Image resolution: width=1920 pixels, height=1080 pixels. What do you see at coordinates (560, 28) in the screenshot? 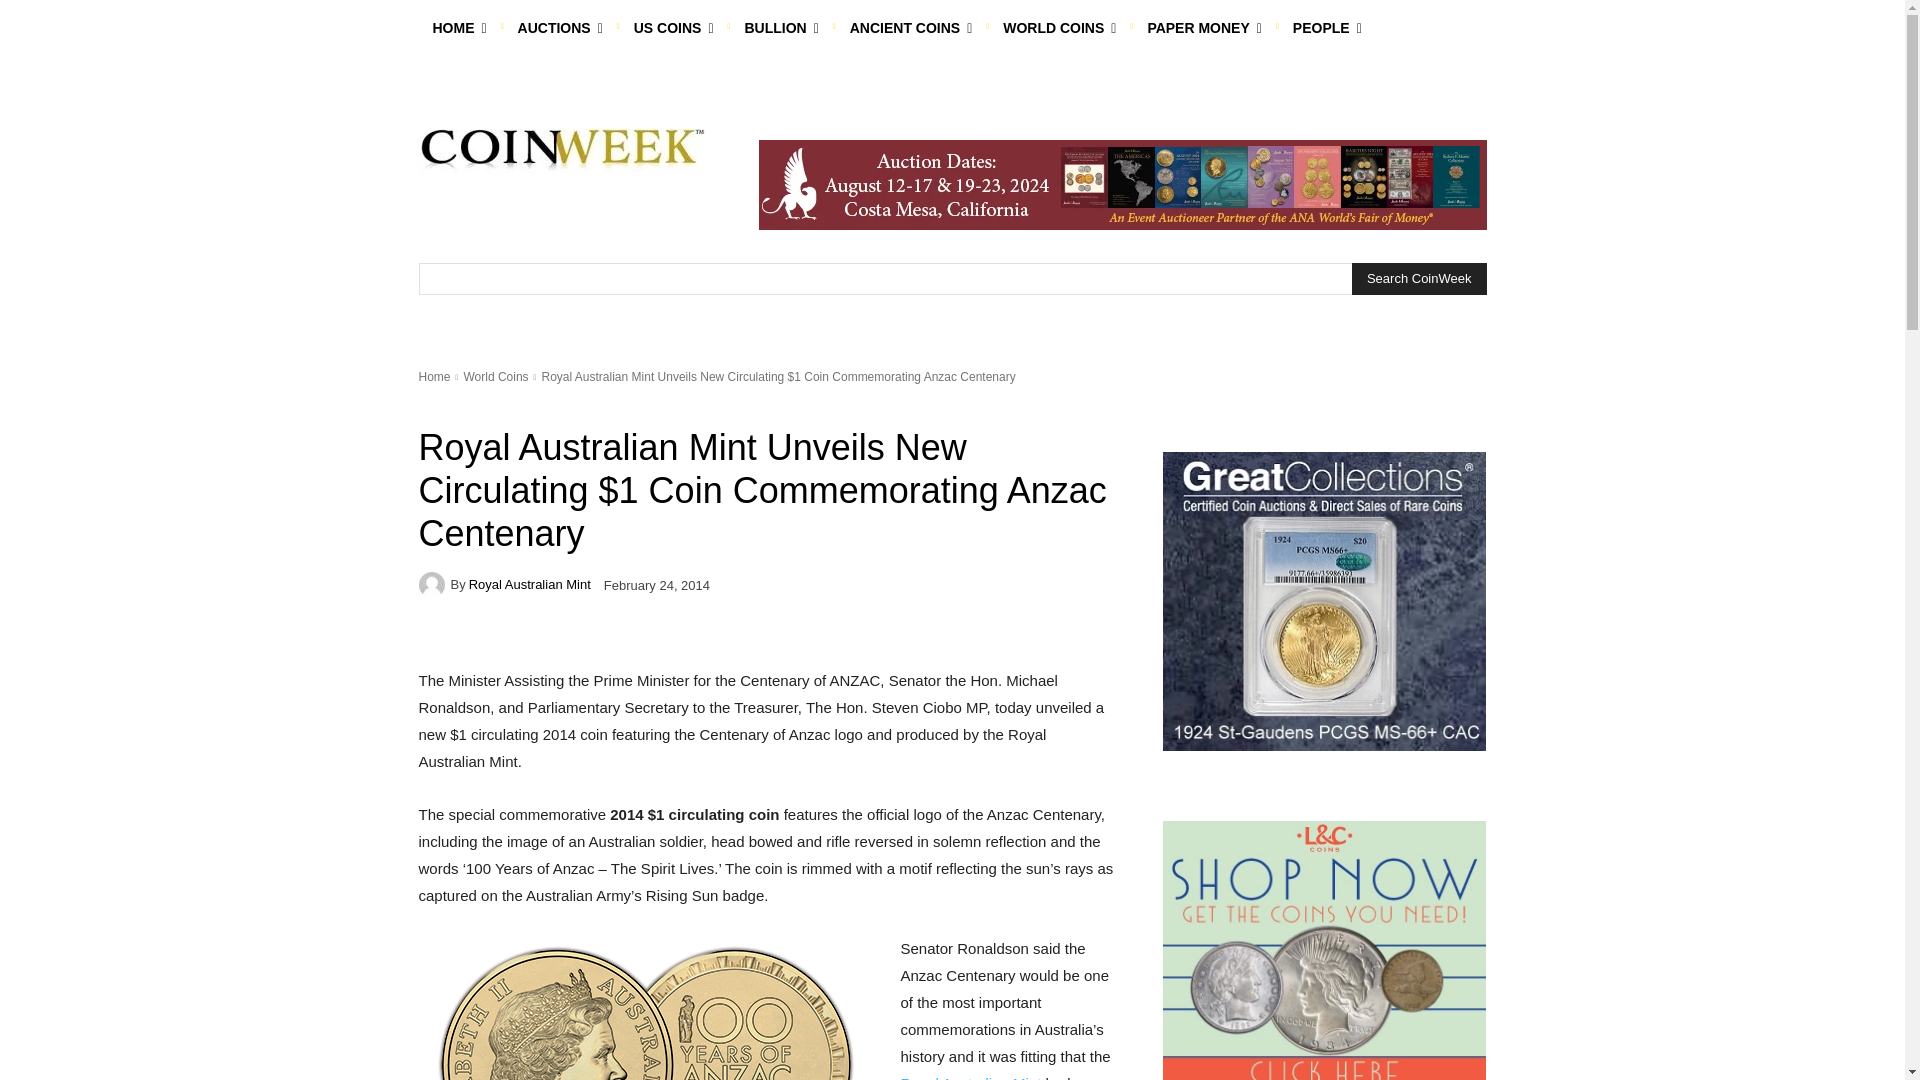
I see `AUCTIONS` at bounding box center [560, 28].